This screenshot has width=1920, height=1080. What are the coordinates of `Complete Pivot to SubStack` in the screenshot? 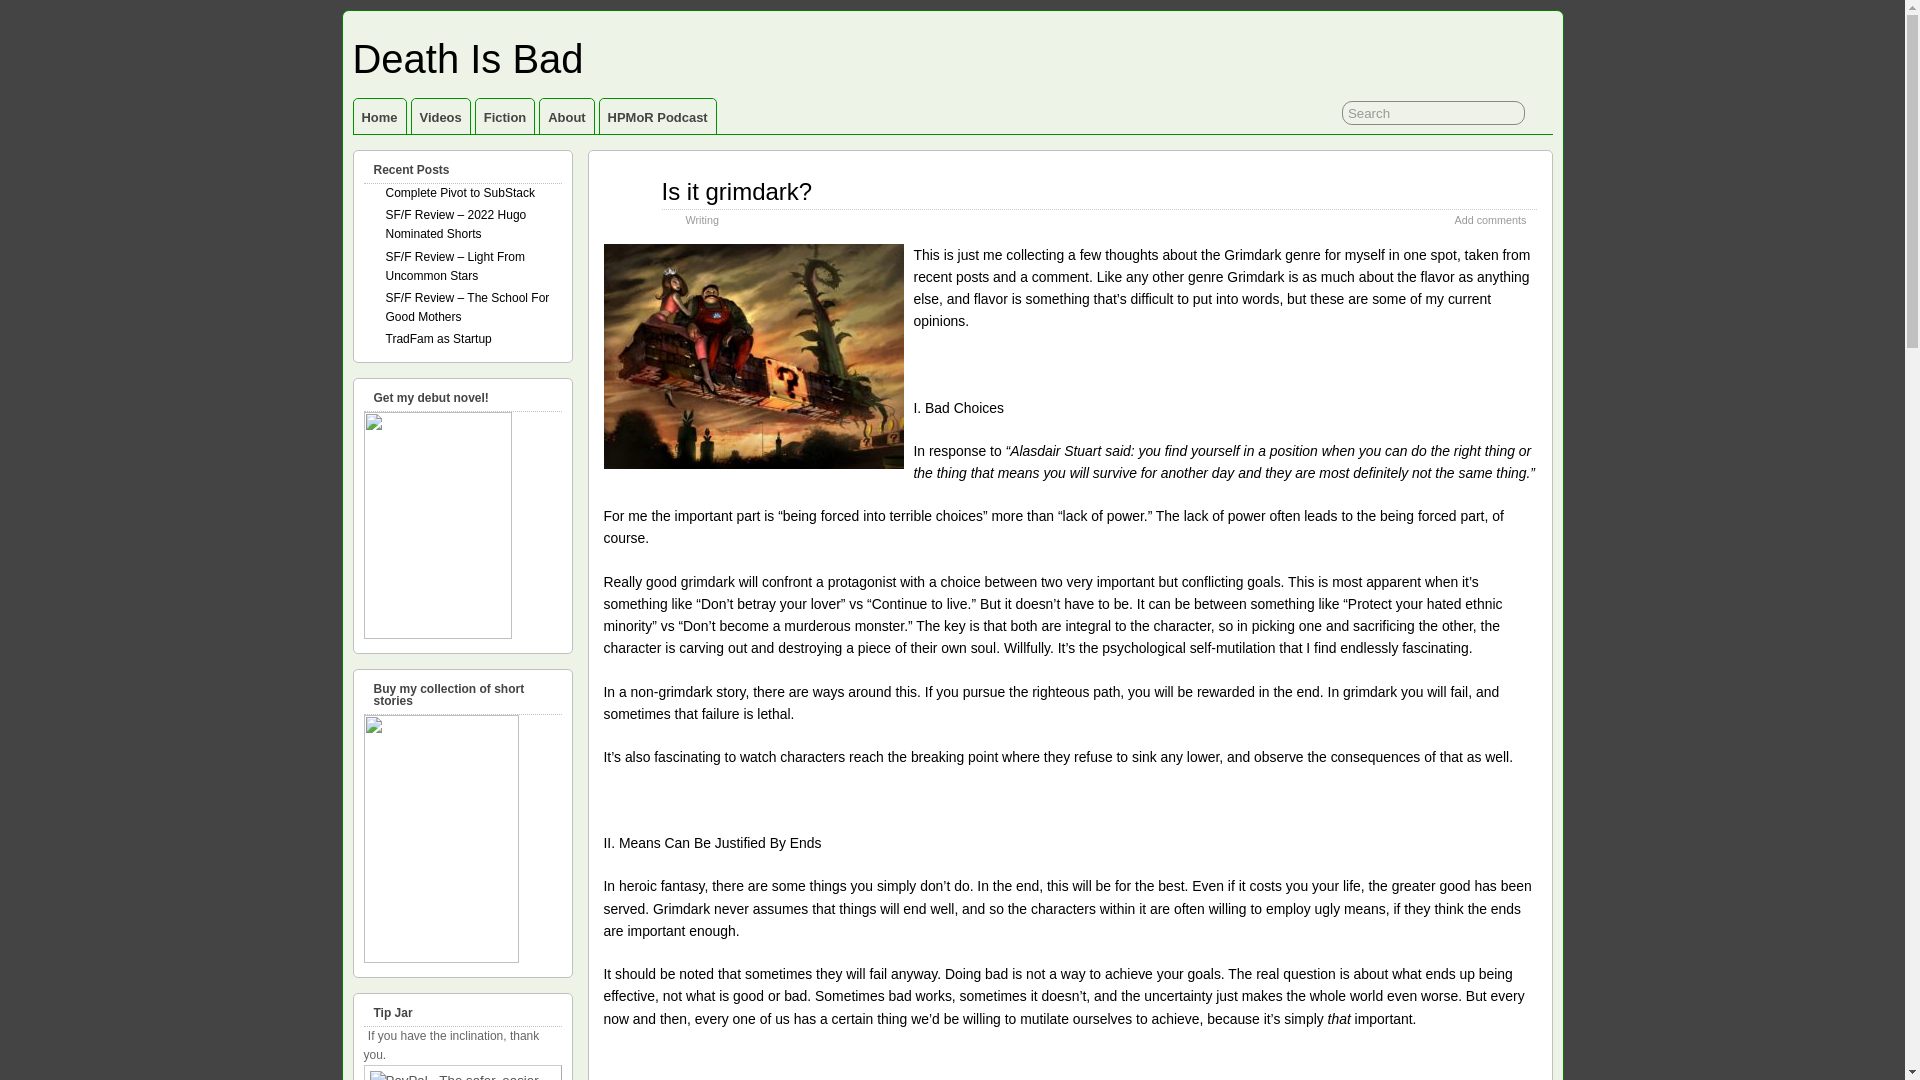 It's located at (460, 192).